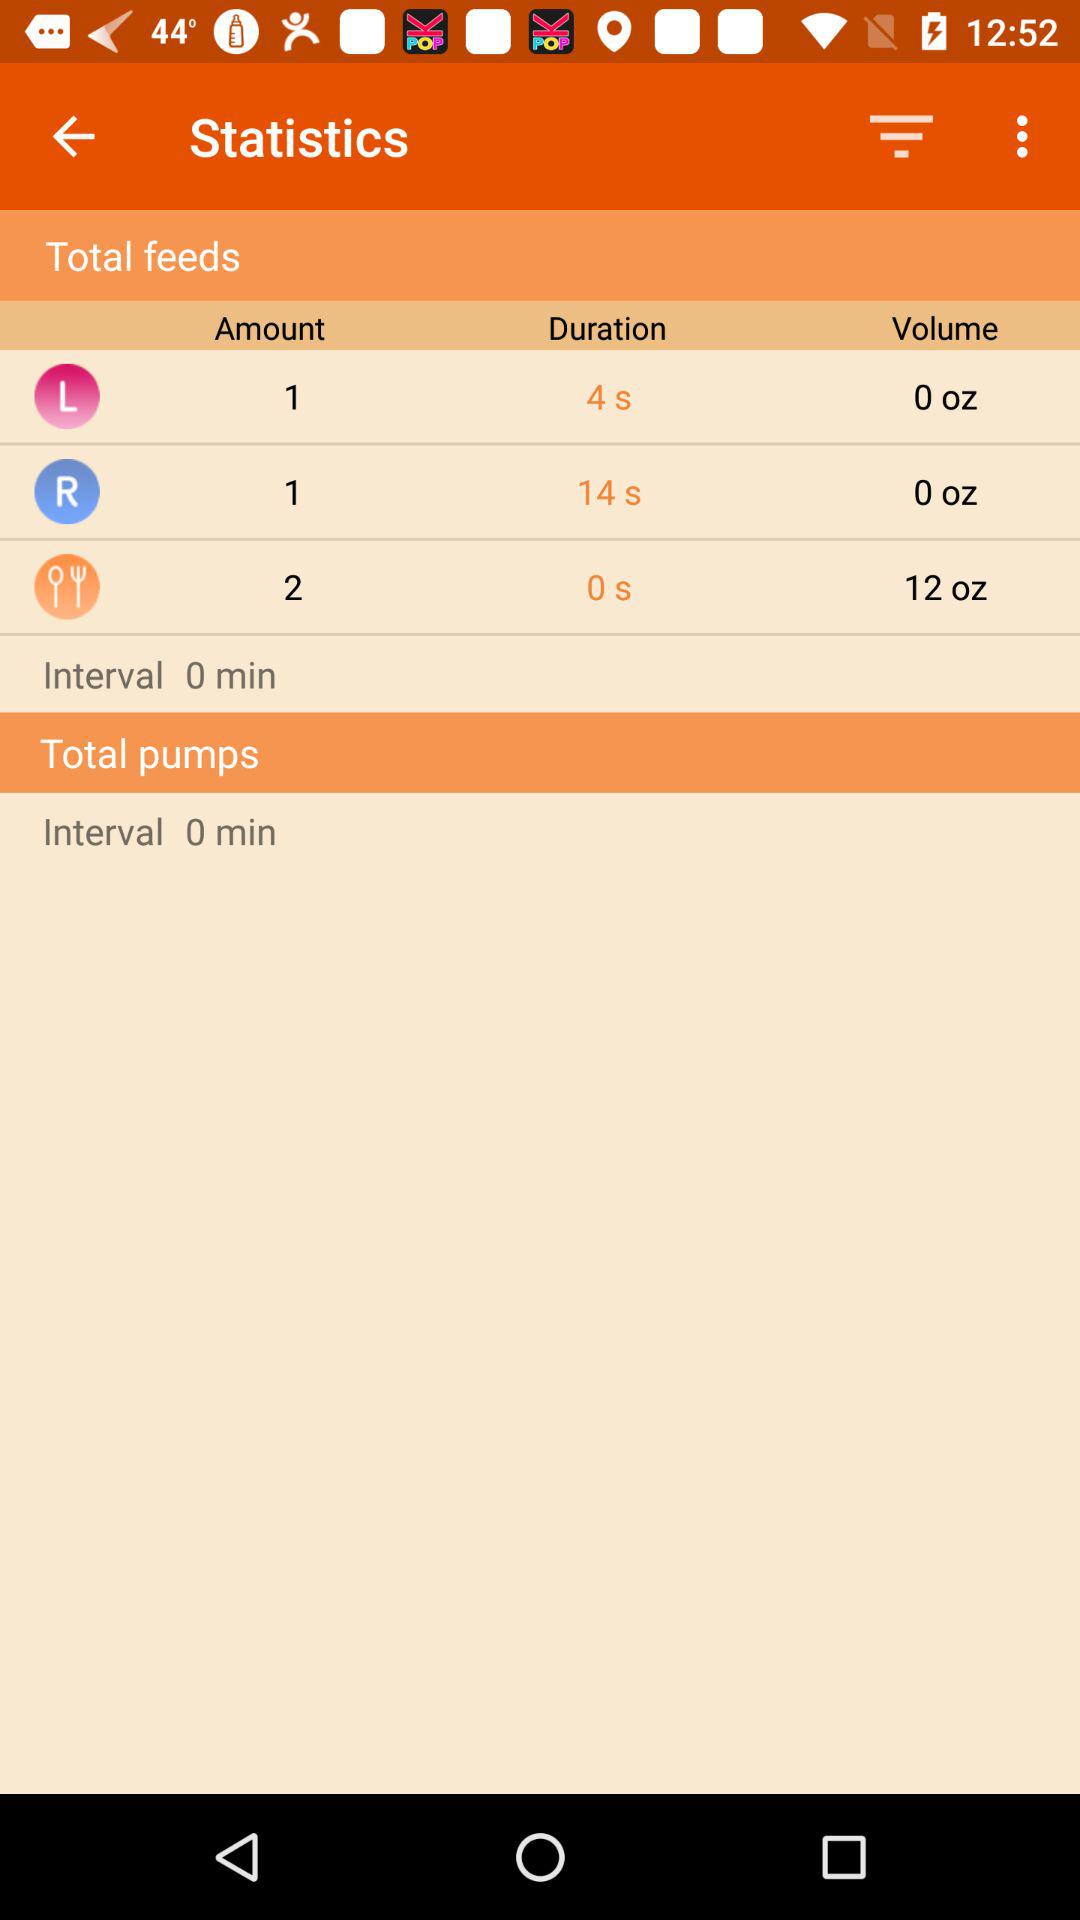 The image size is (1080, 1920). Describe the element at coordinates (293, 586) in the screenshot. I see `swipe to the 2 item` at that location.